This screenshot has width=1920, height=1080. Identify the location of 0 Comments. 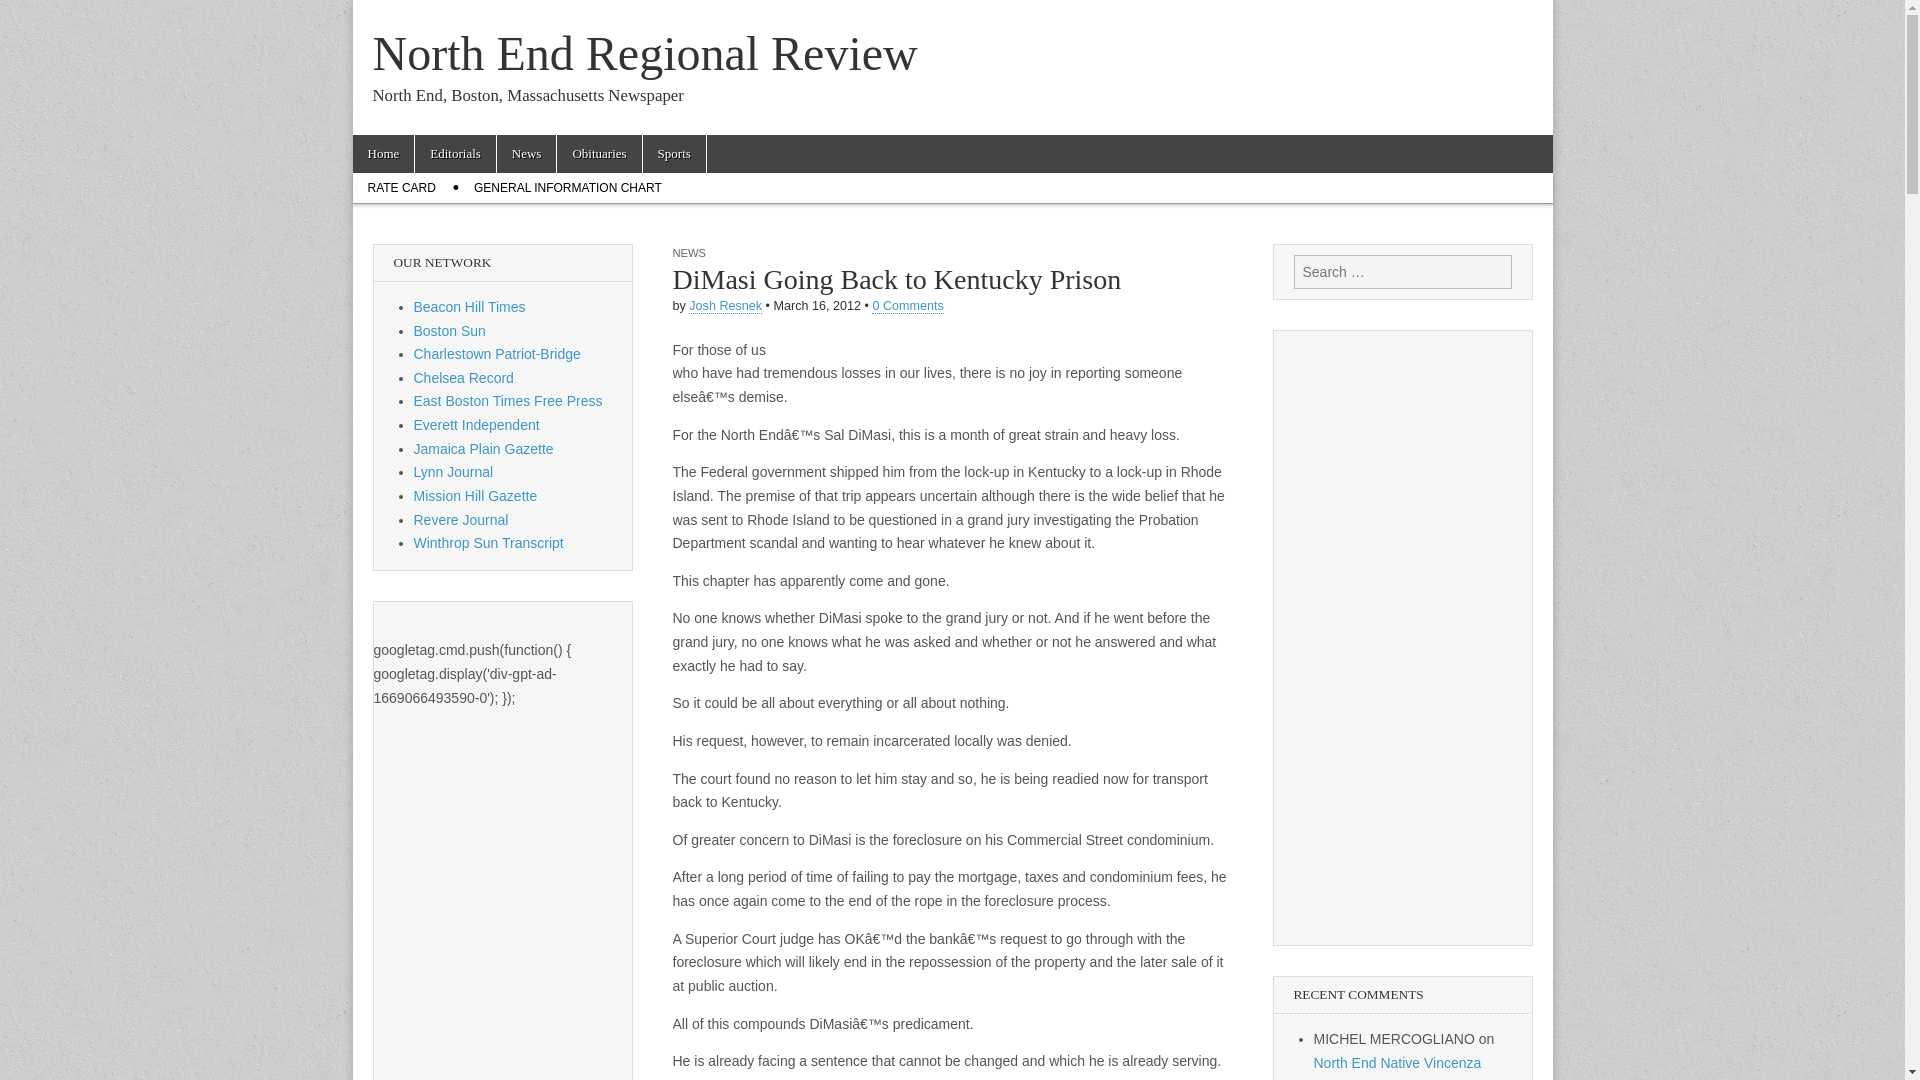
(906, 306).